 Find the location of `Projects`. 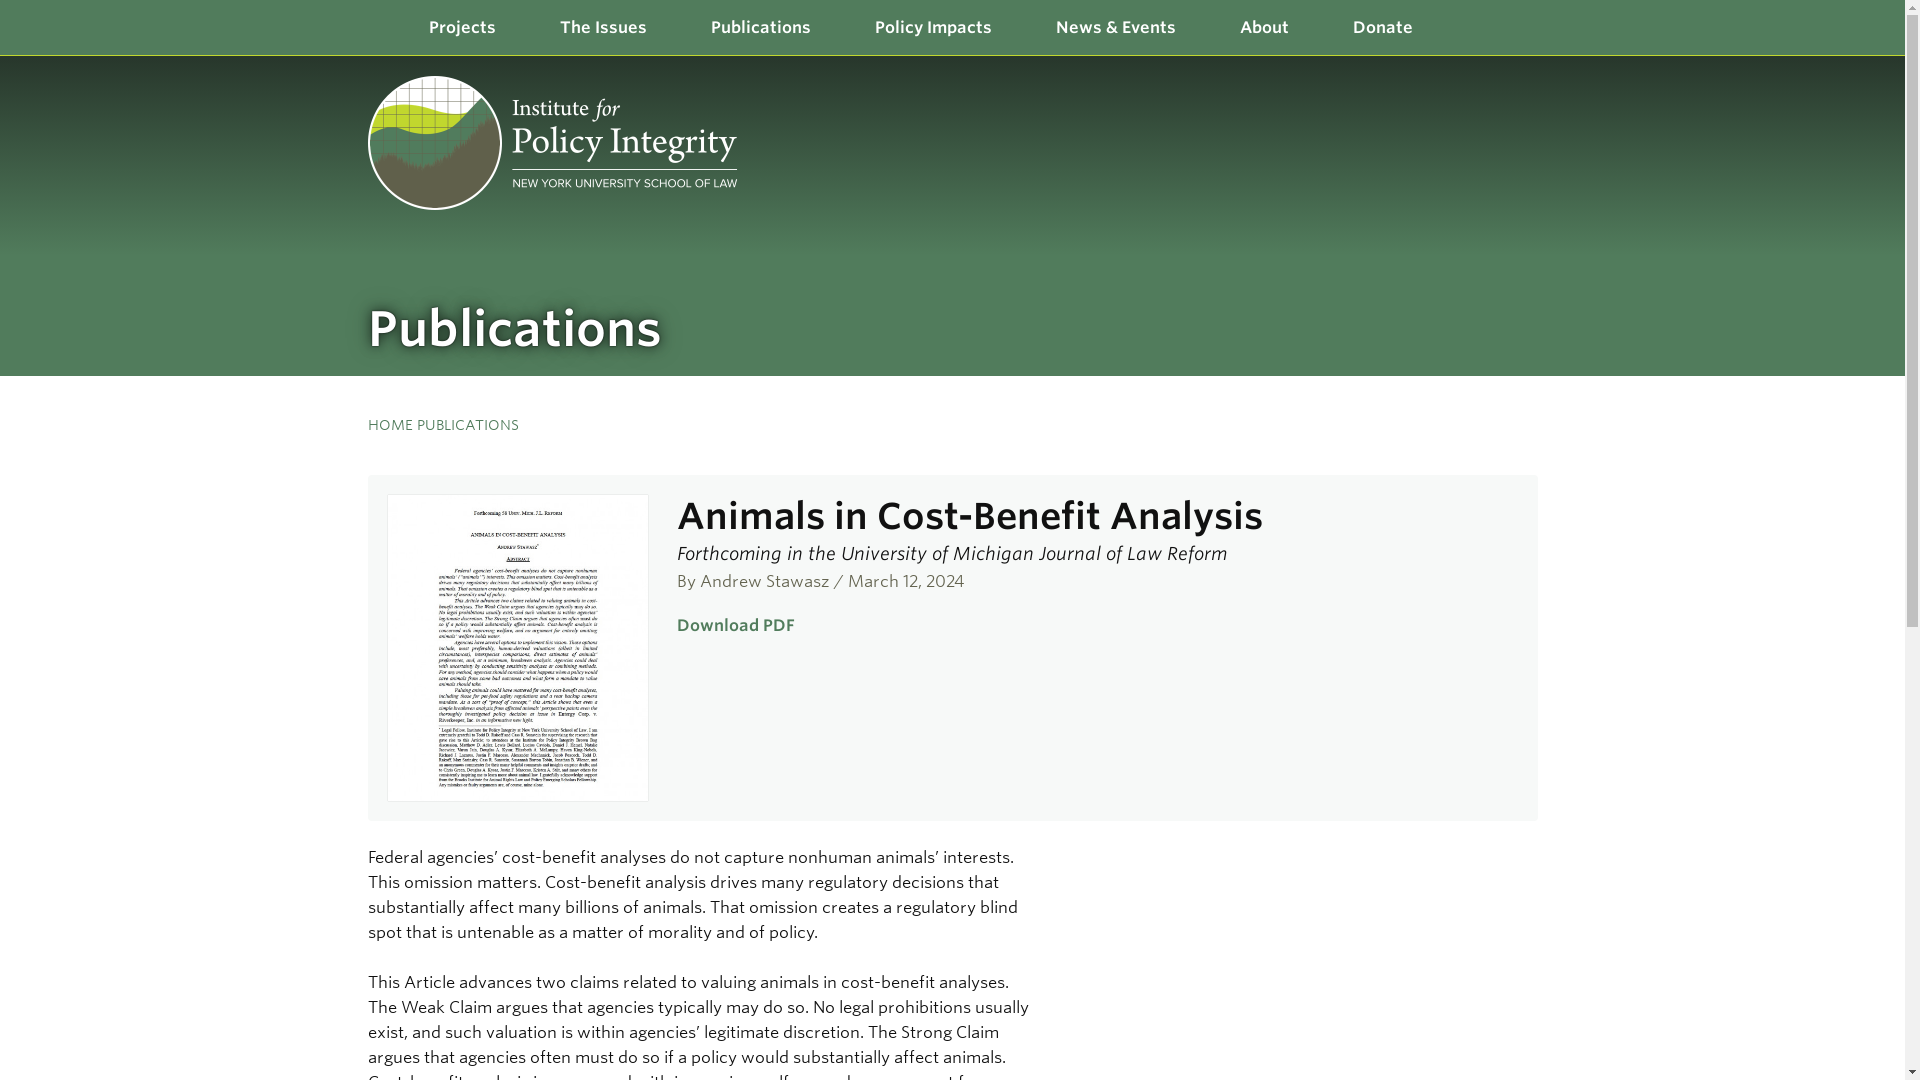

Projects is located at coordinates (460, 28).